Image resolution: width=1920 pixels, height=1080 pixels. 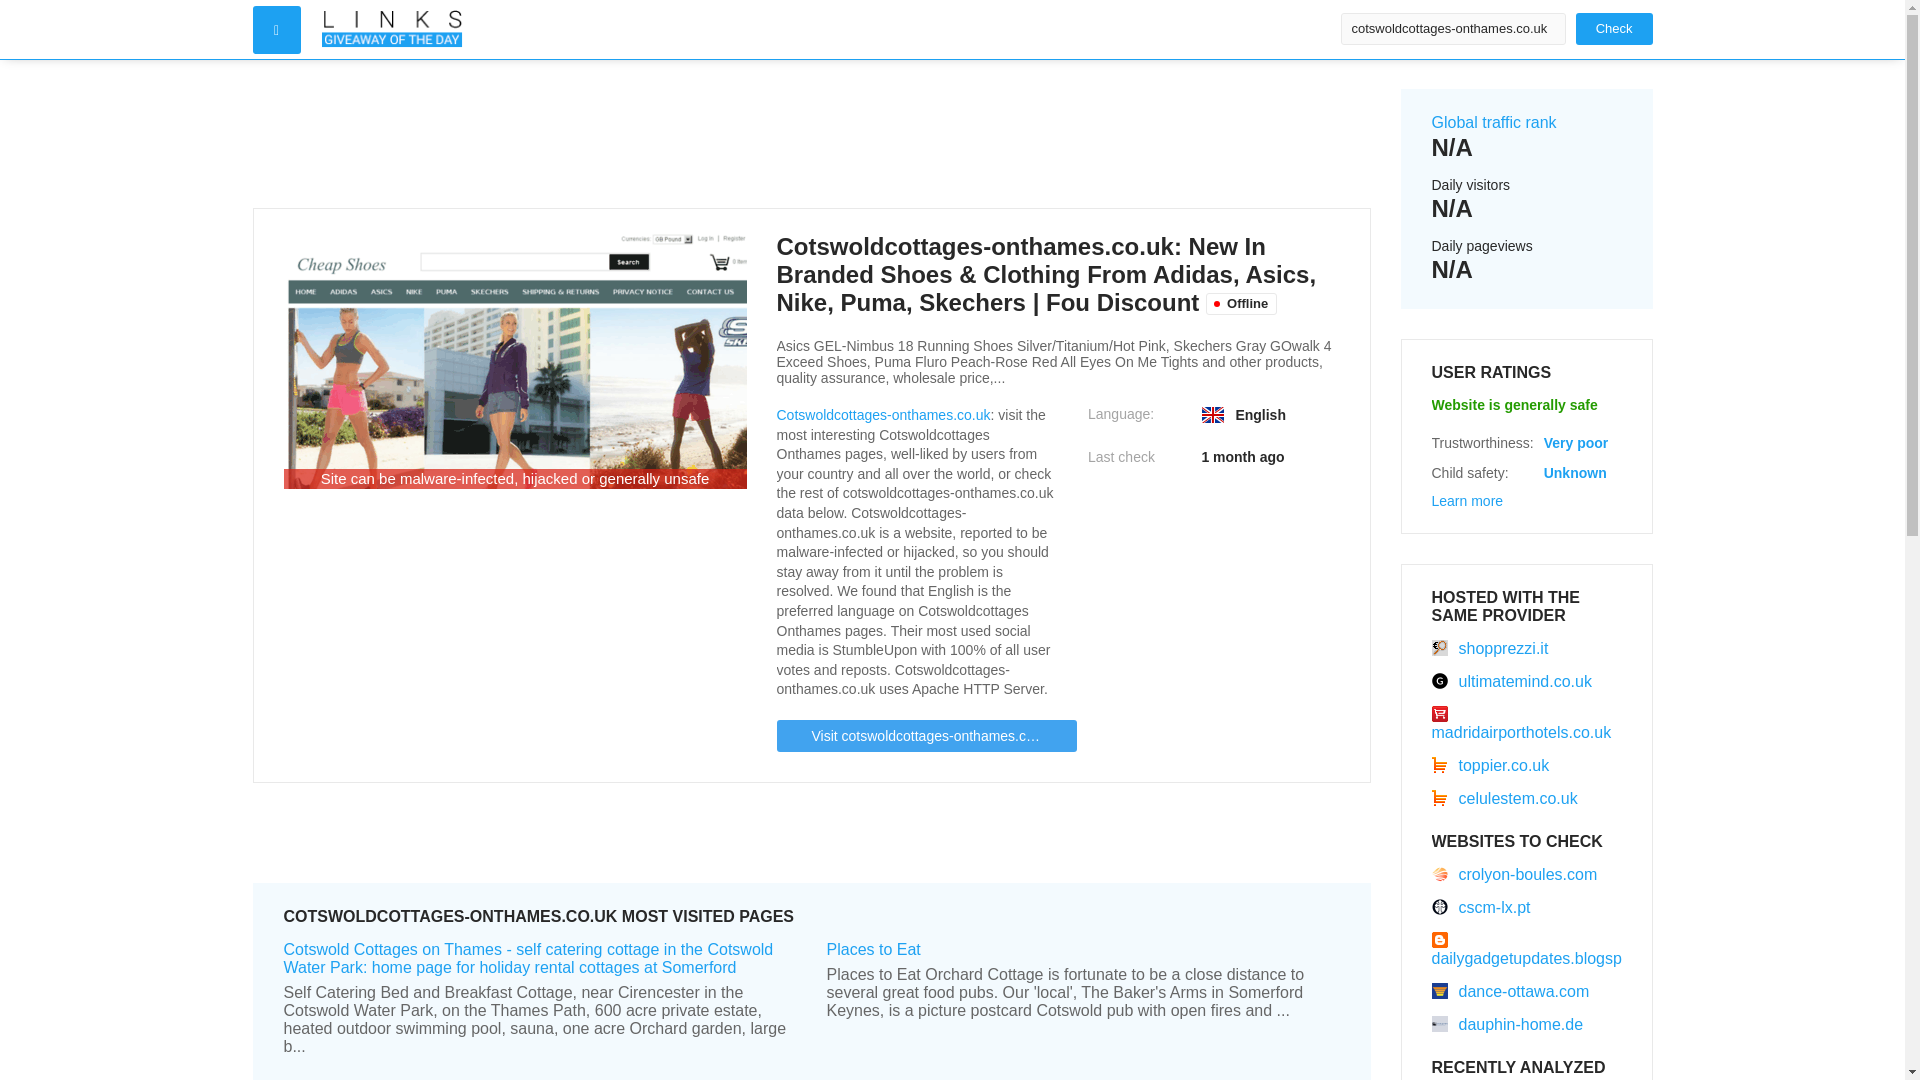 I want to click on Visit cotswoldcottages-onthames.co.uk, so click(x=925, y=736).